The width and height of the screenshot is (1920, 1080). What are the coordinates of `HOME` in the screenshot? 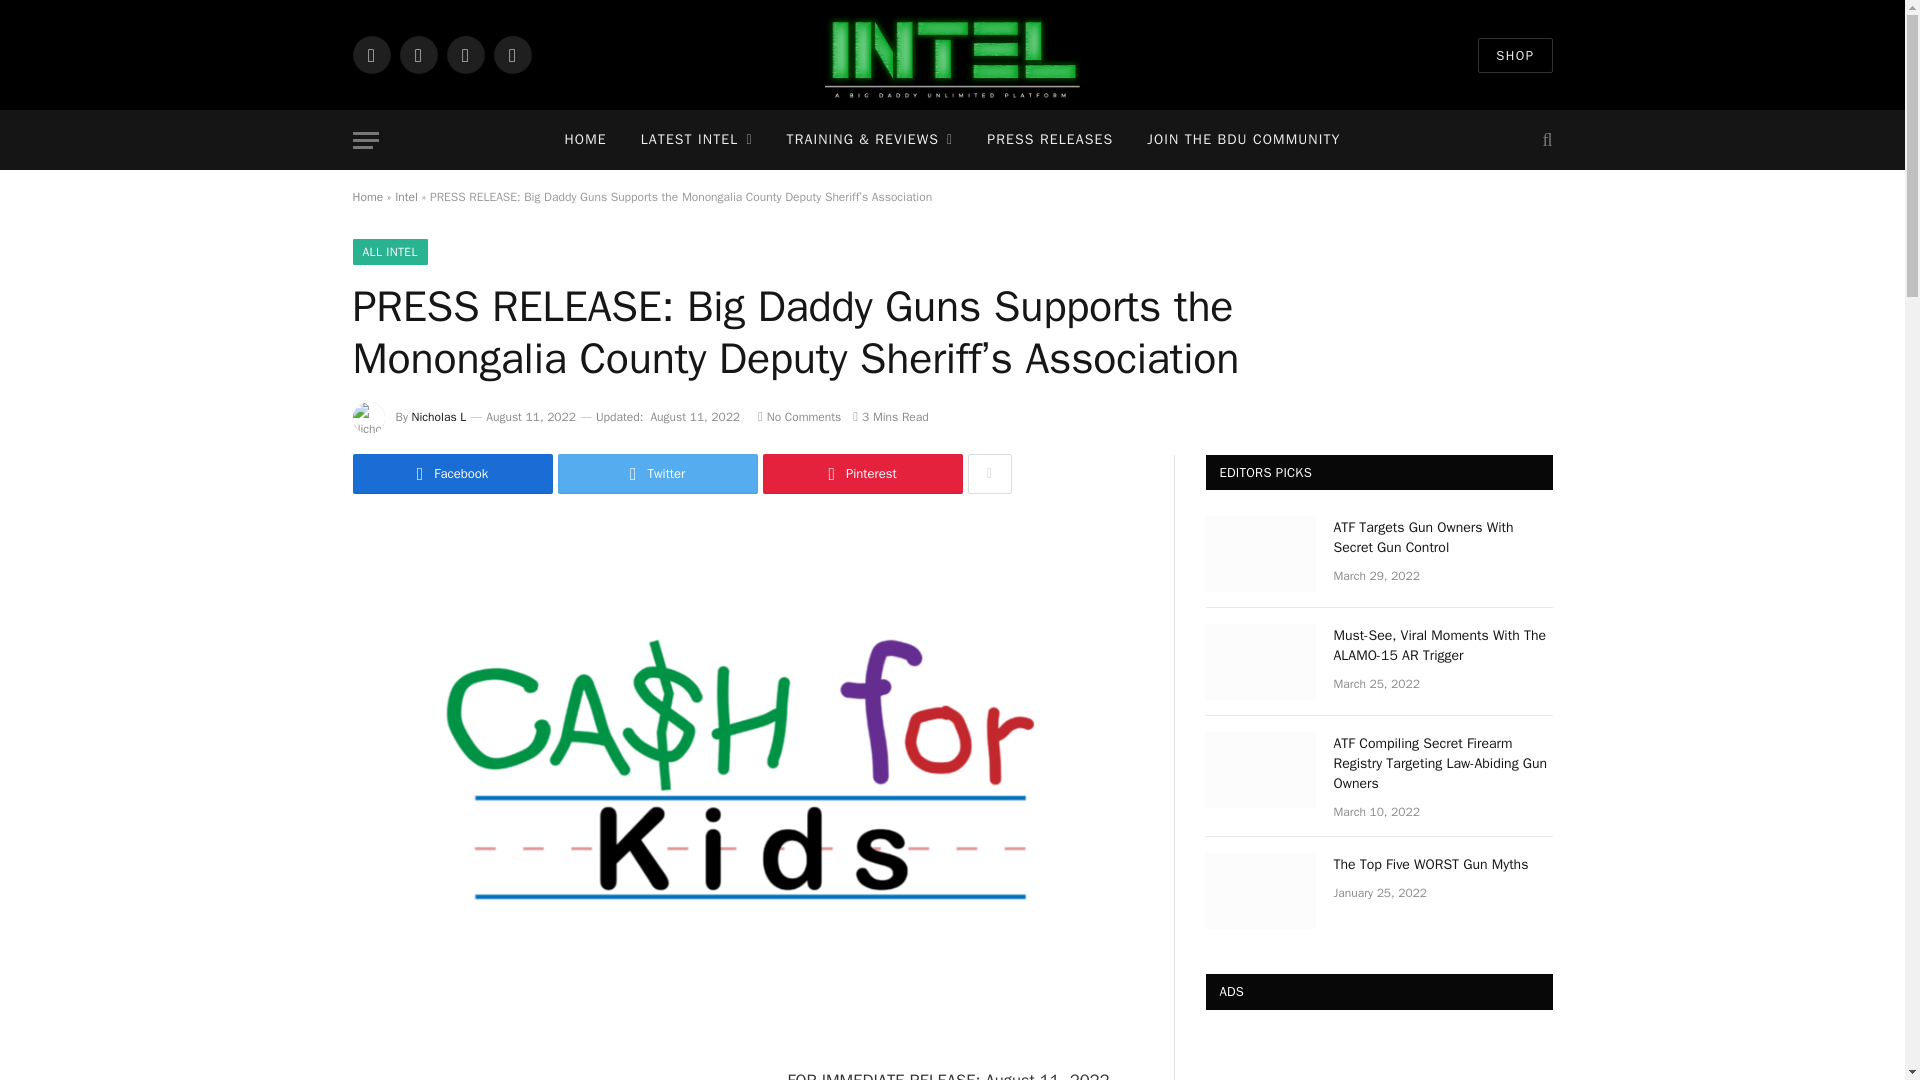 It's located at (584, 140).